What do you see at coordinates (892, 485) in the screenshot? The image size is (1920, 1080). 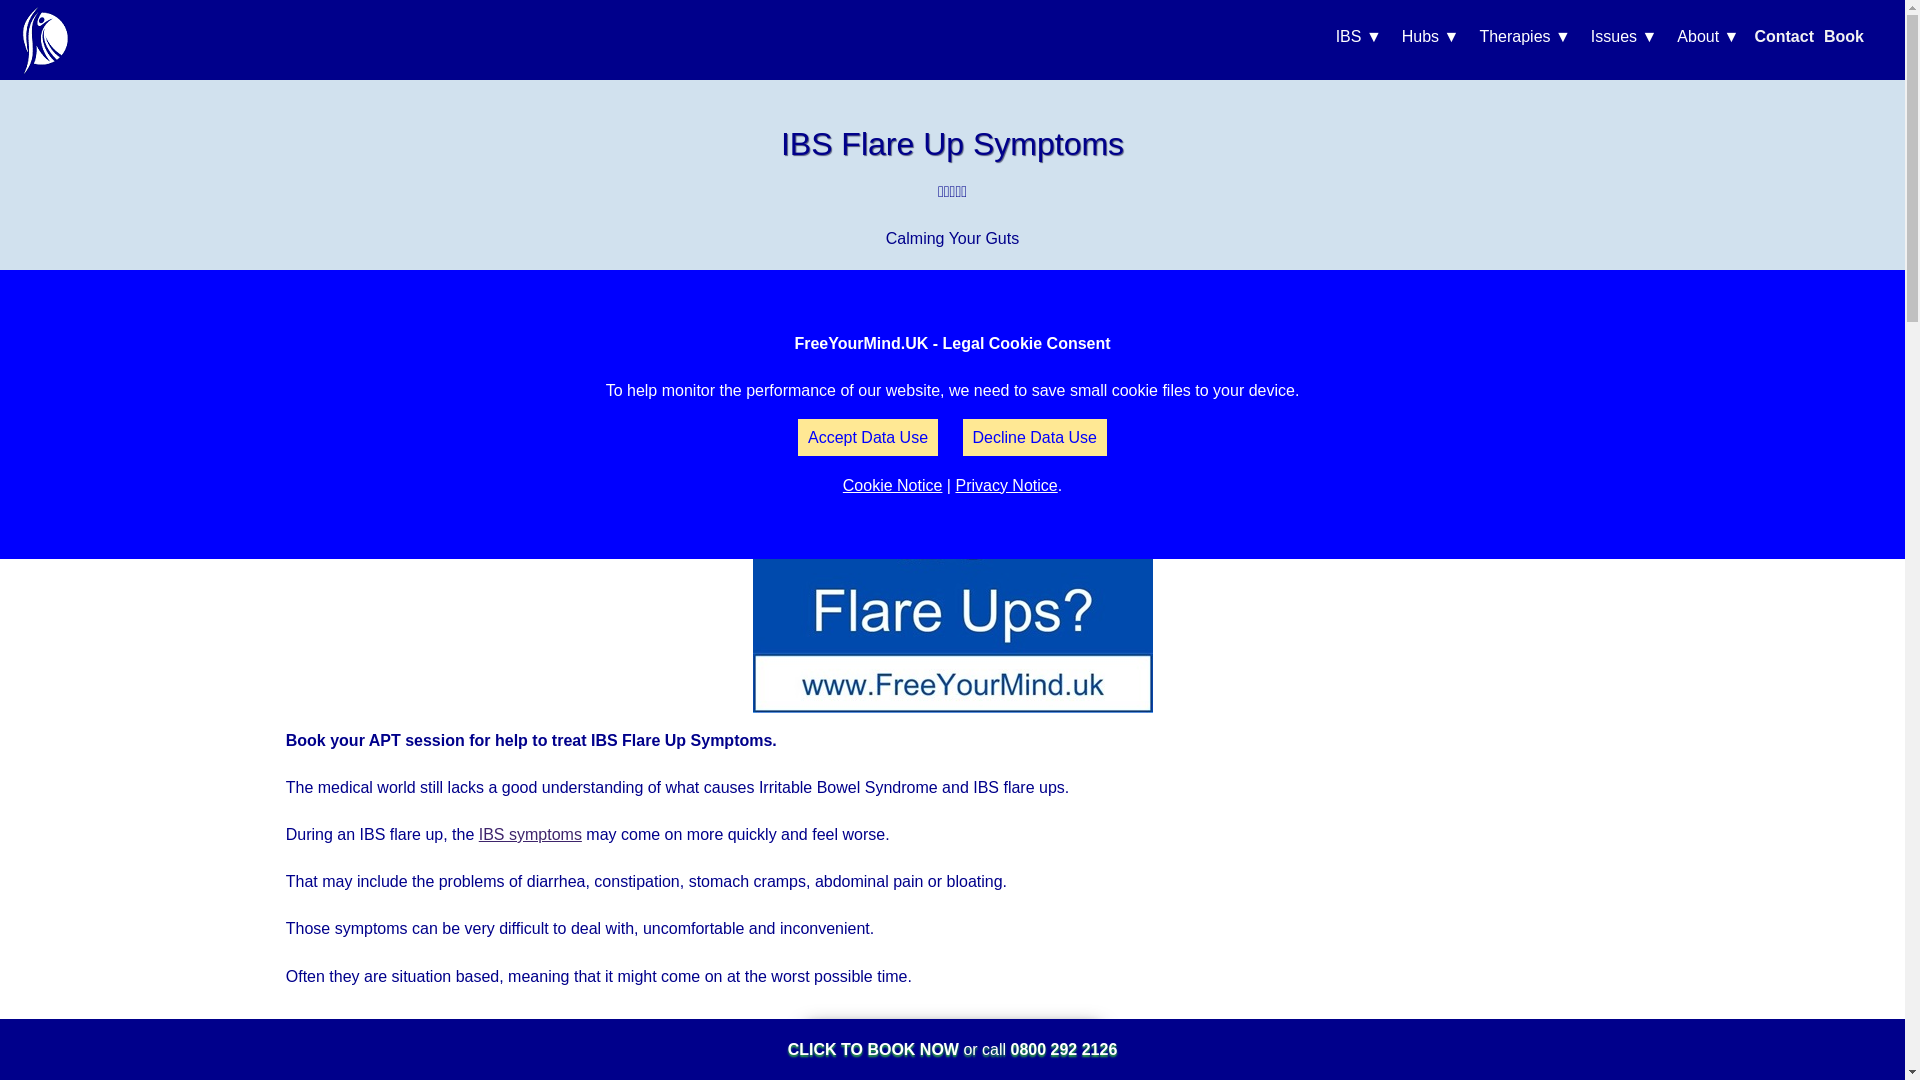 I see `Cookie Notice` at bounding box center [892, 485].